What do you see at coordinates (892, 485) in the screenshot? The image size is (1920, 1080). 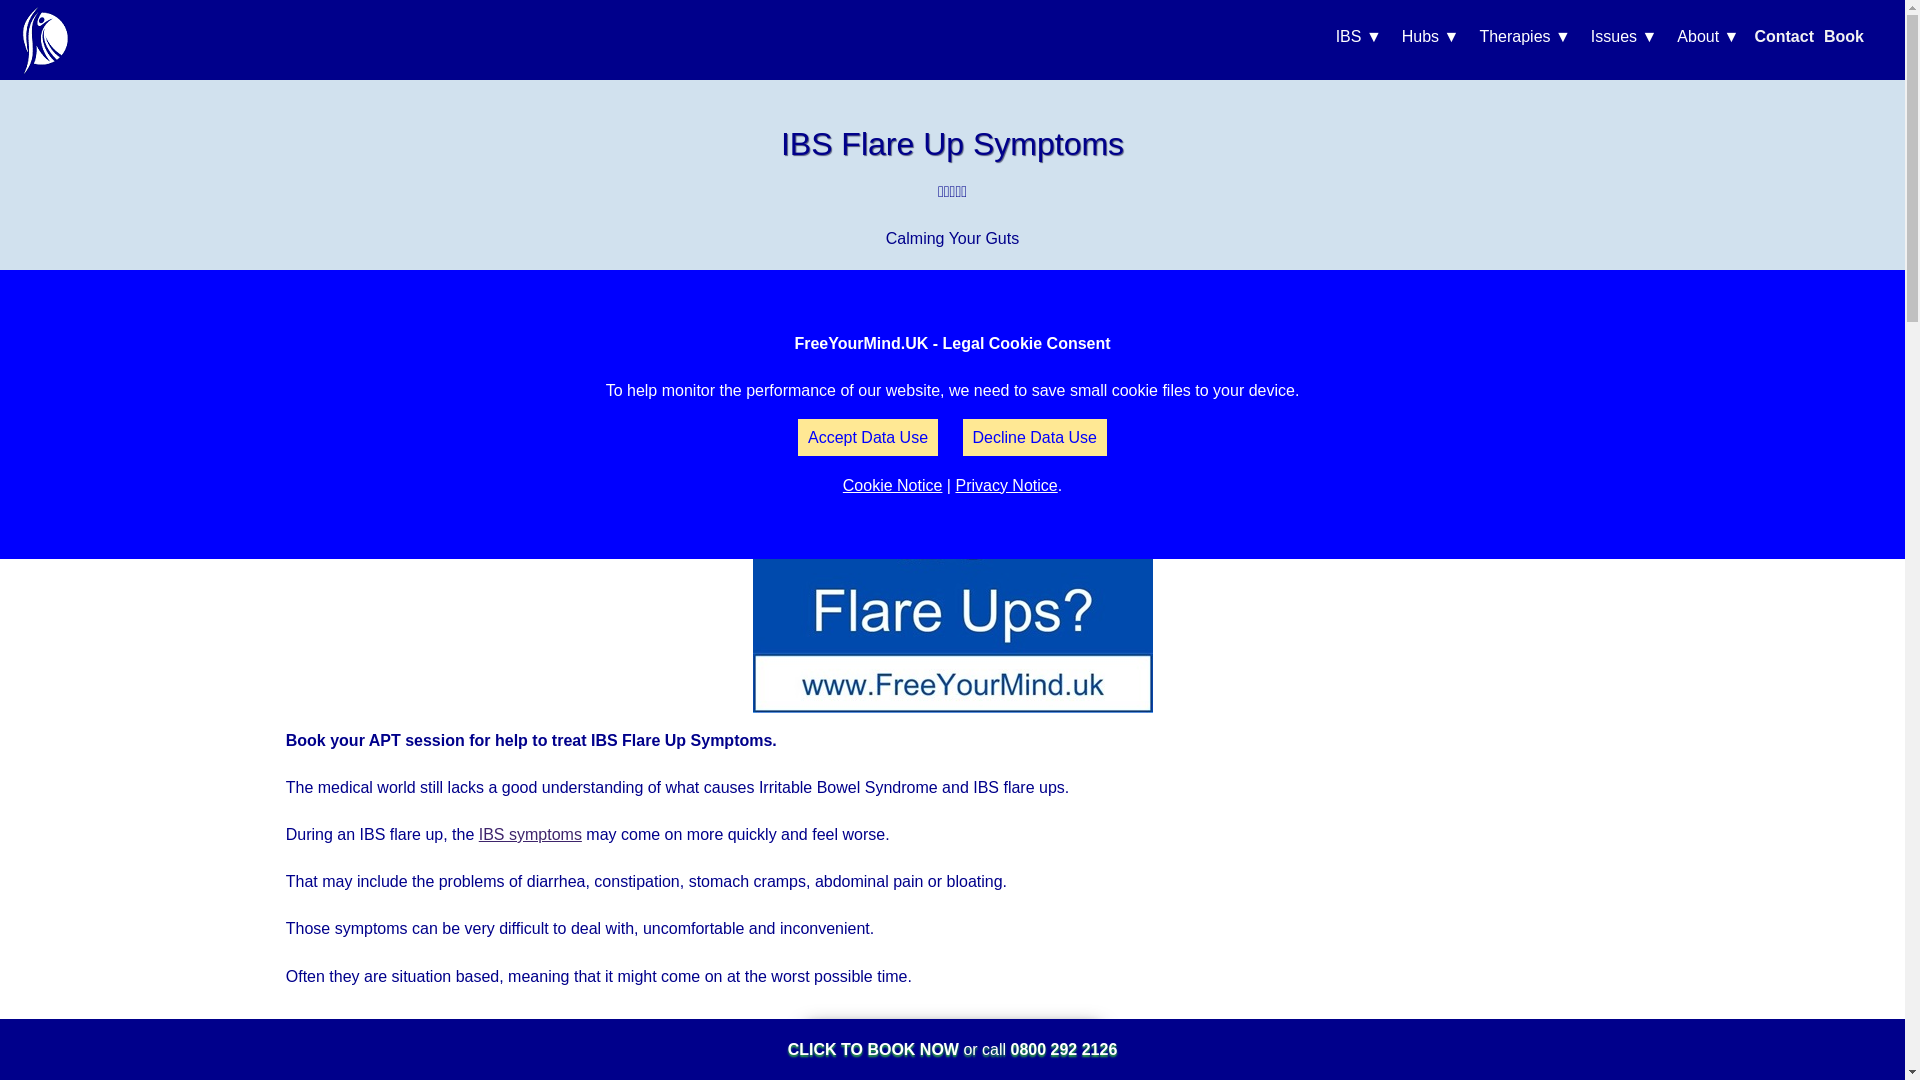 I see `Cookie Notice` at bounding box center [892, 485].